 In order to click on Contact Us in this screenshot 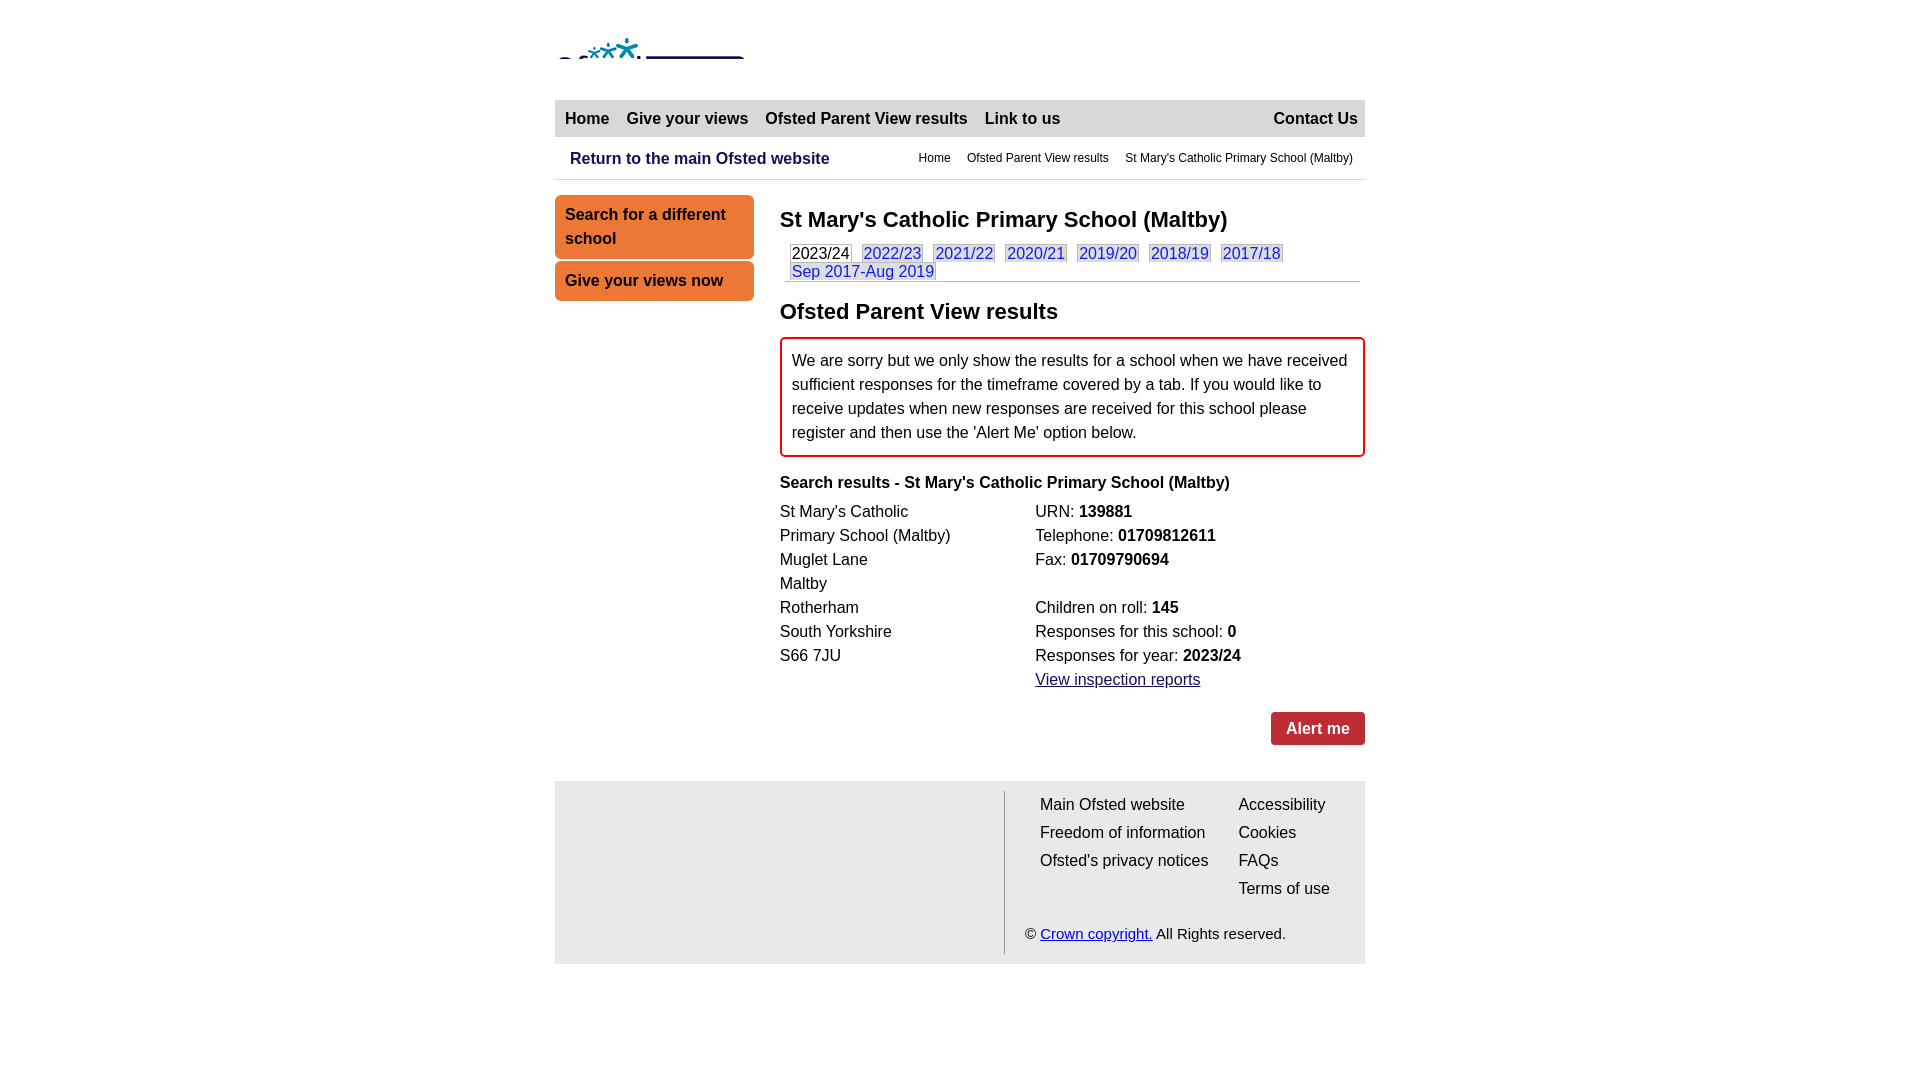, I will do `click(1315, 118)`.